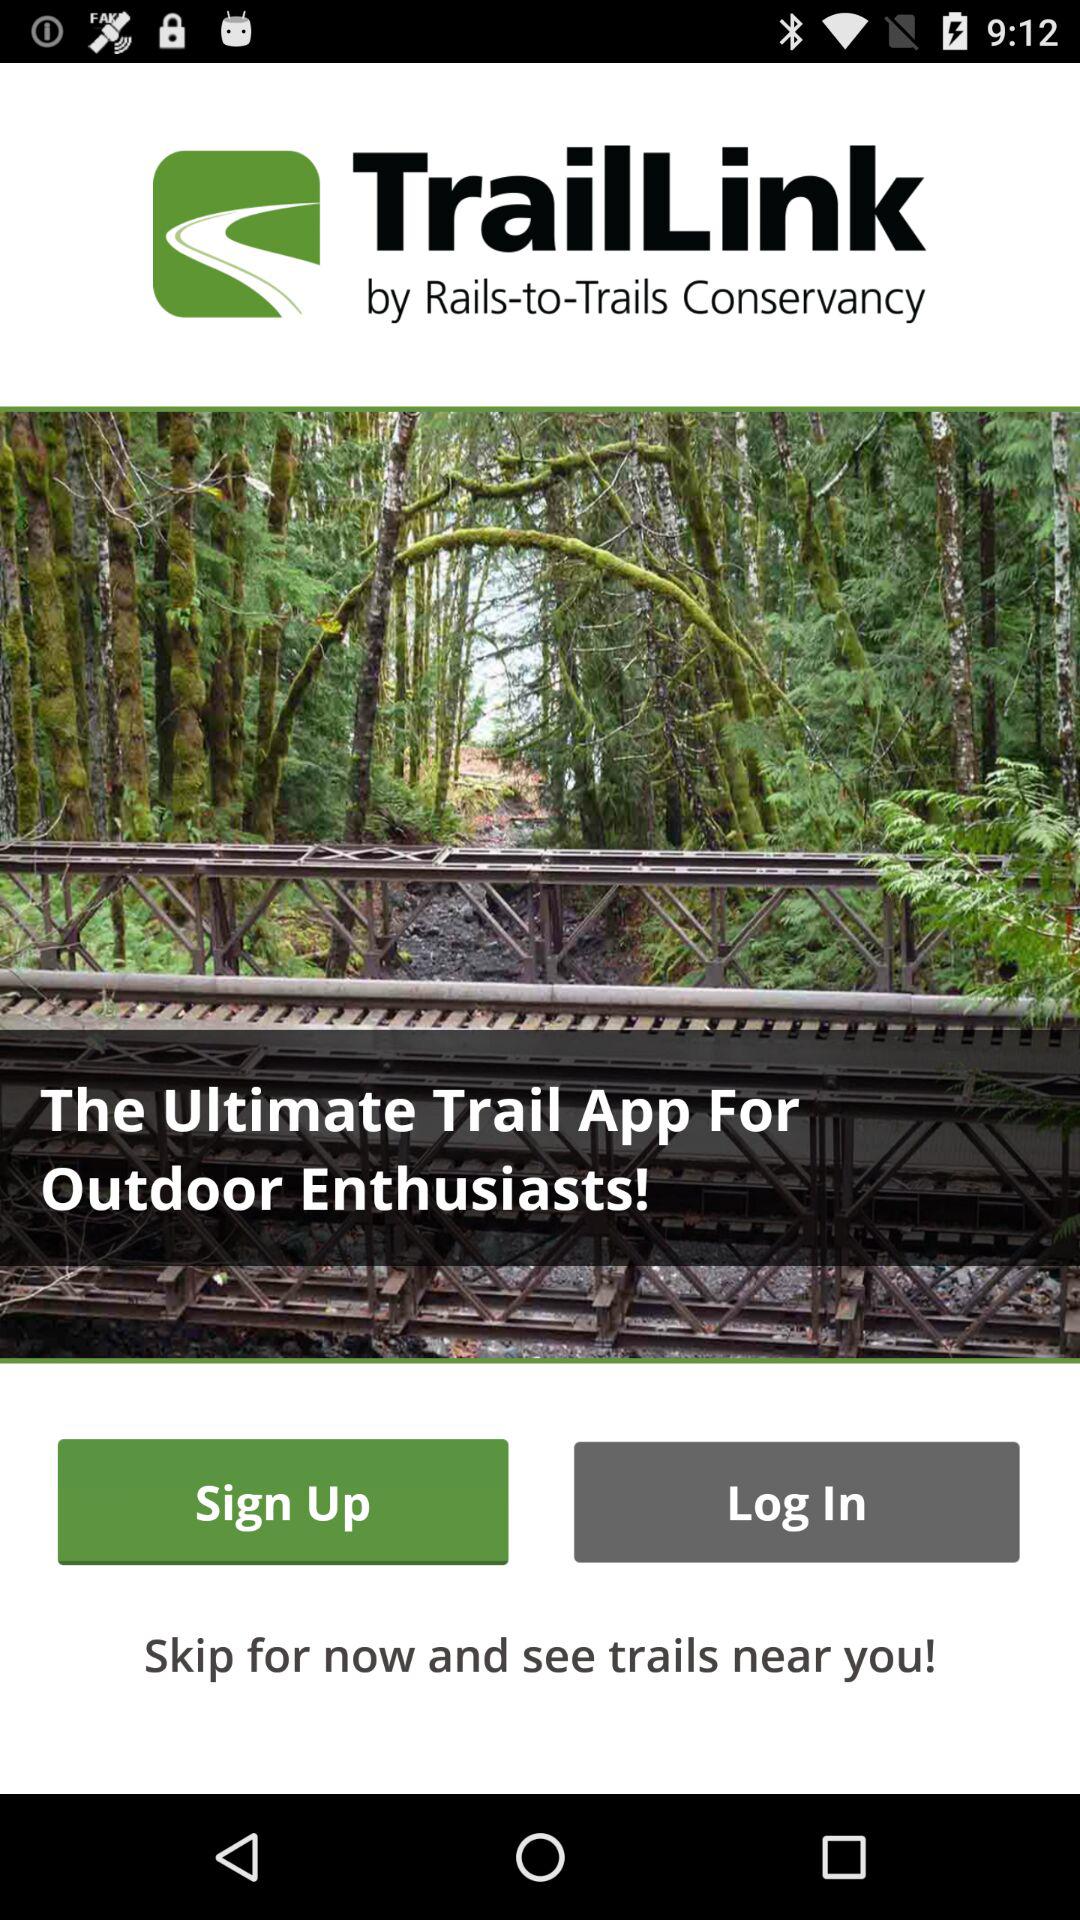  What do you see at coordinates (540, 1654) in the screenshot?
I see `swipe until skip for now item` at bounding box center [540, 1654].